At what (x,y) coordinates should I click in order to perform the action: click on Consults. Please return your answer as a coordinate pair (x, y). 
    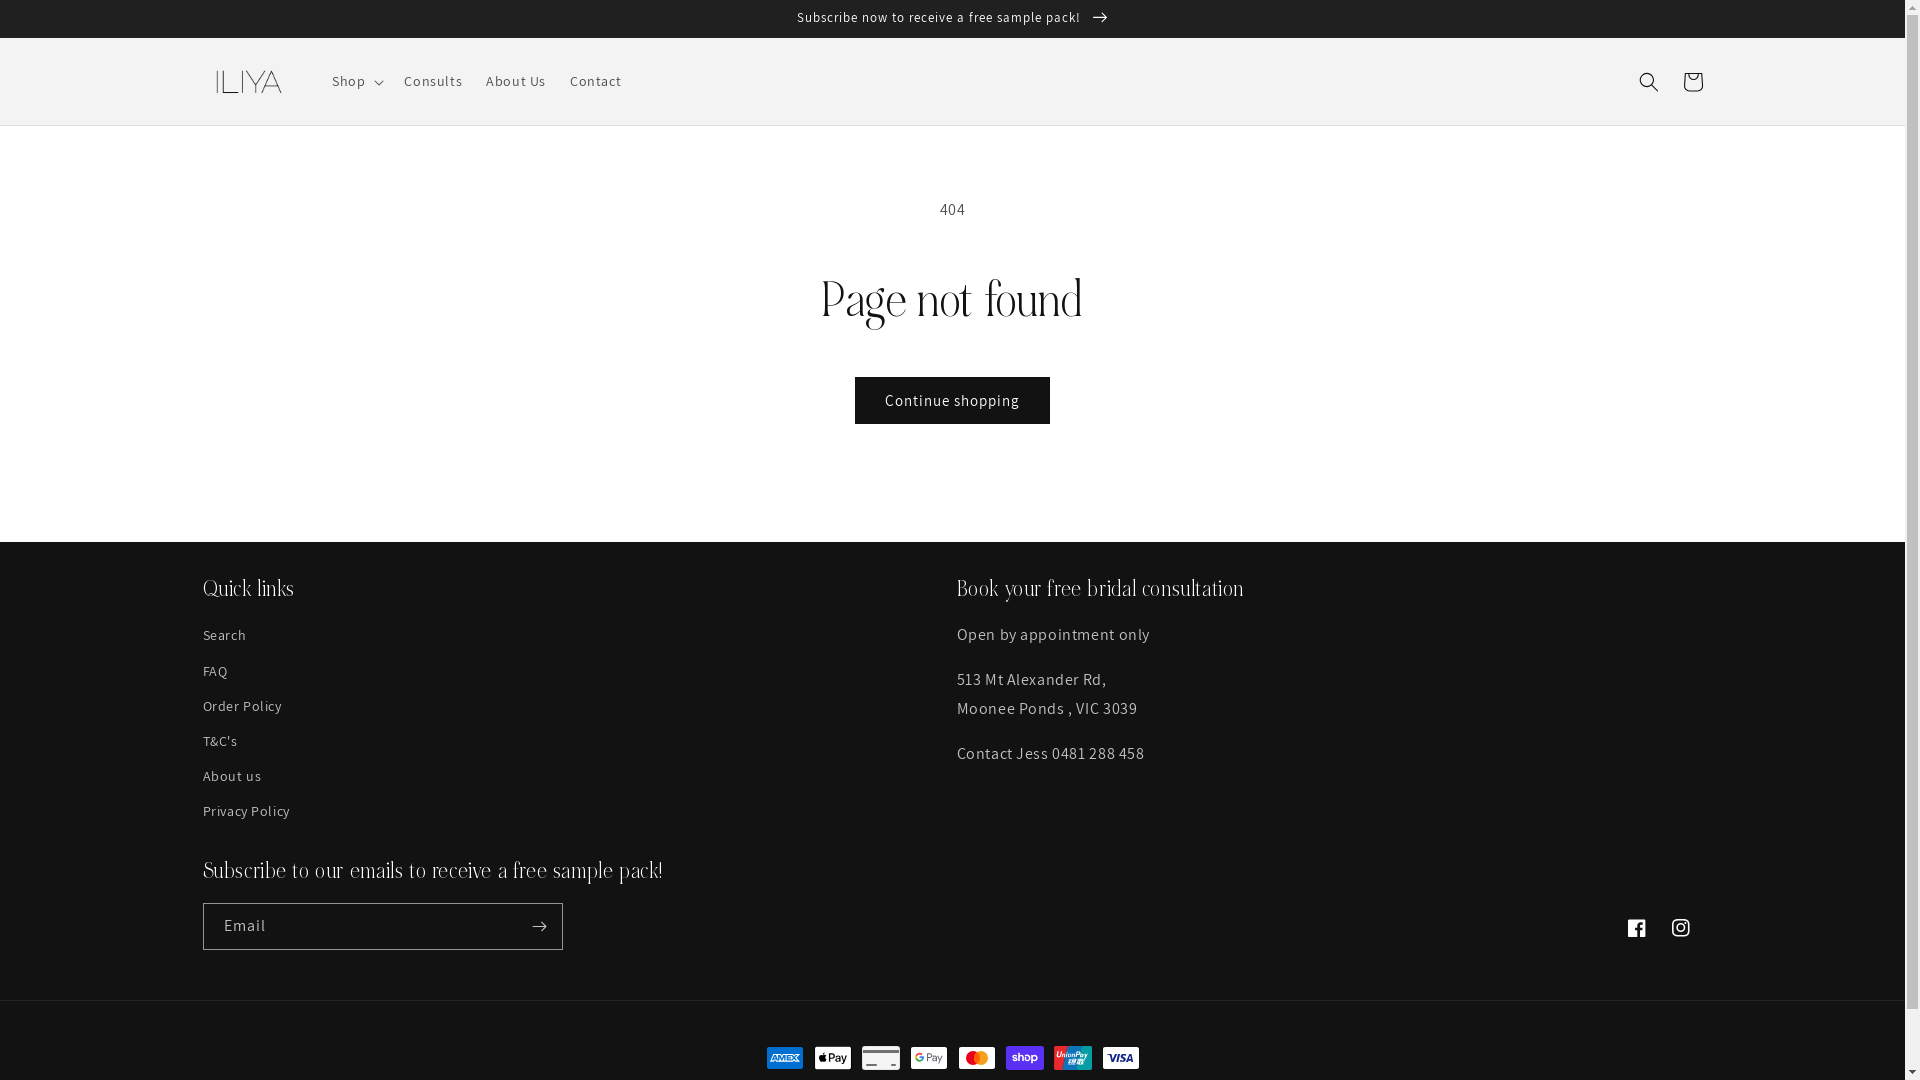
    Looking at the image, I should click on (433, 81).